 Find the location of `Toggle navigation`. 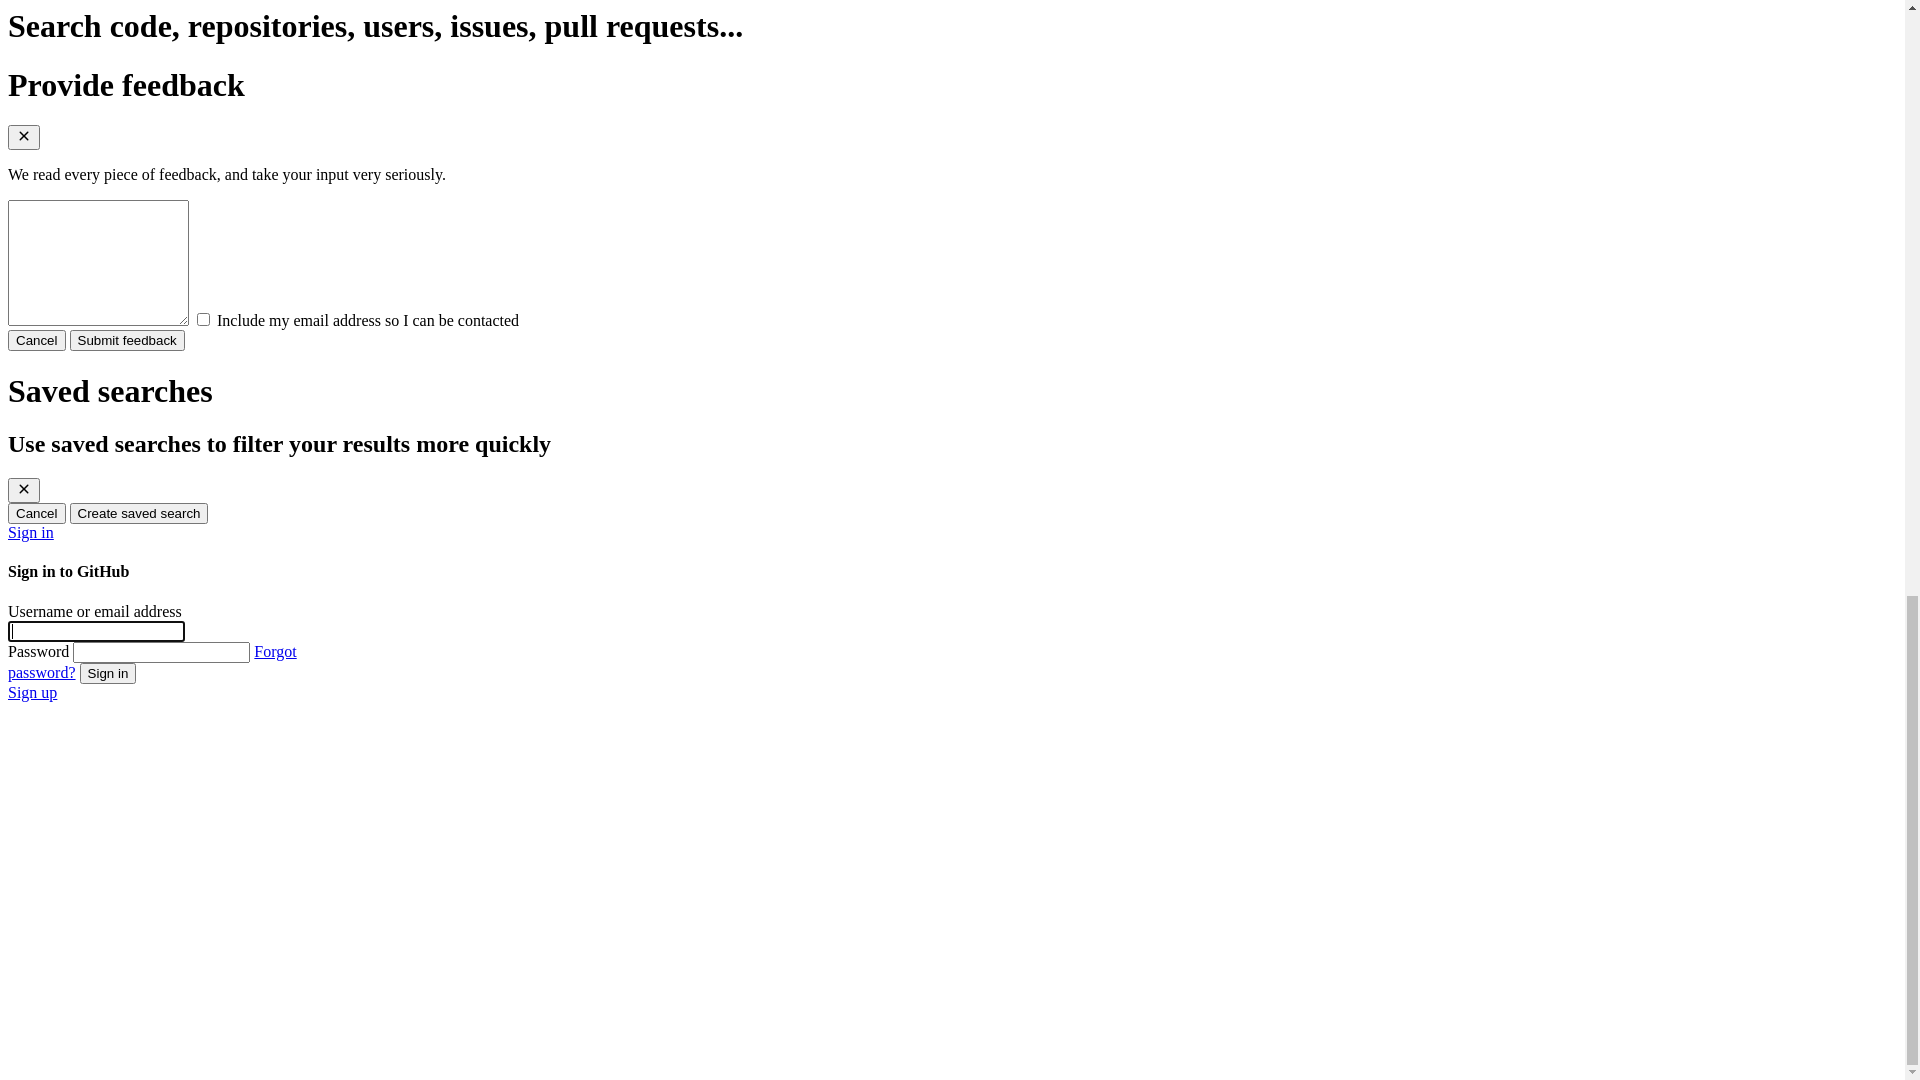

Toggle navigation is located at coordinates (68, 36).